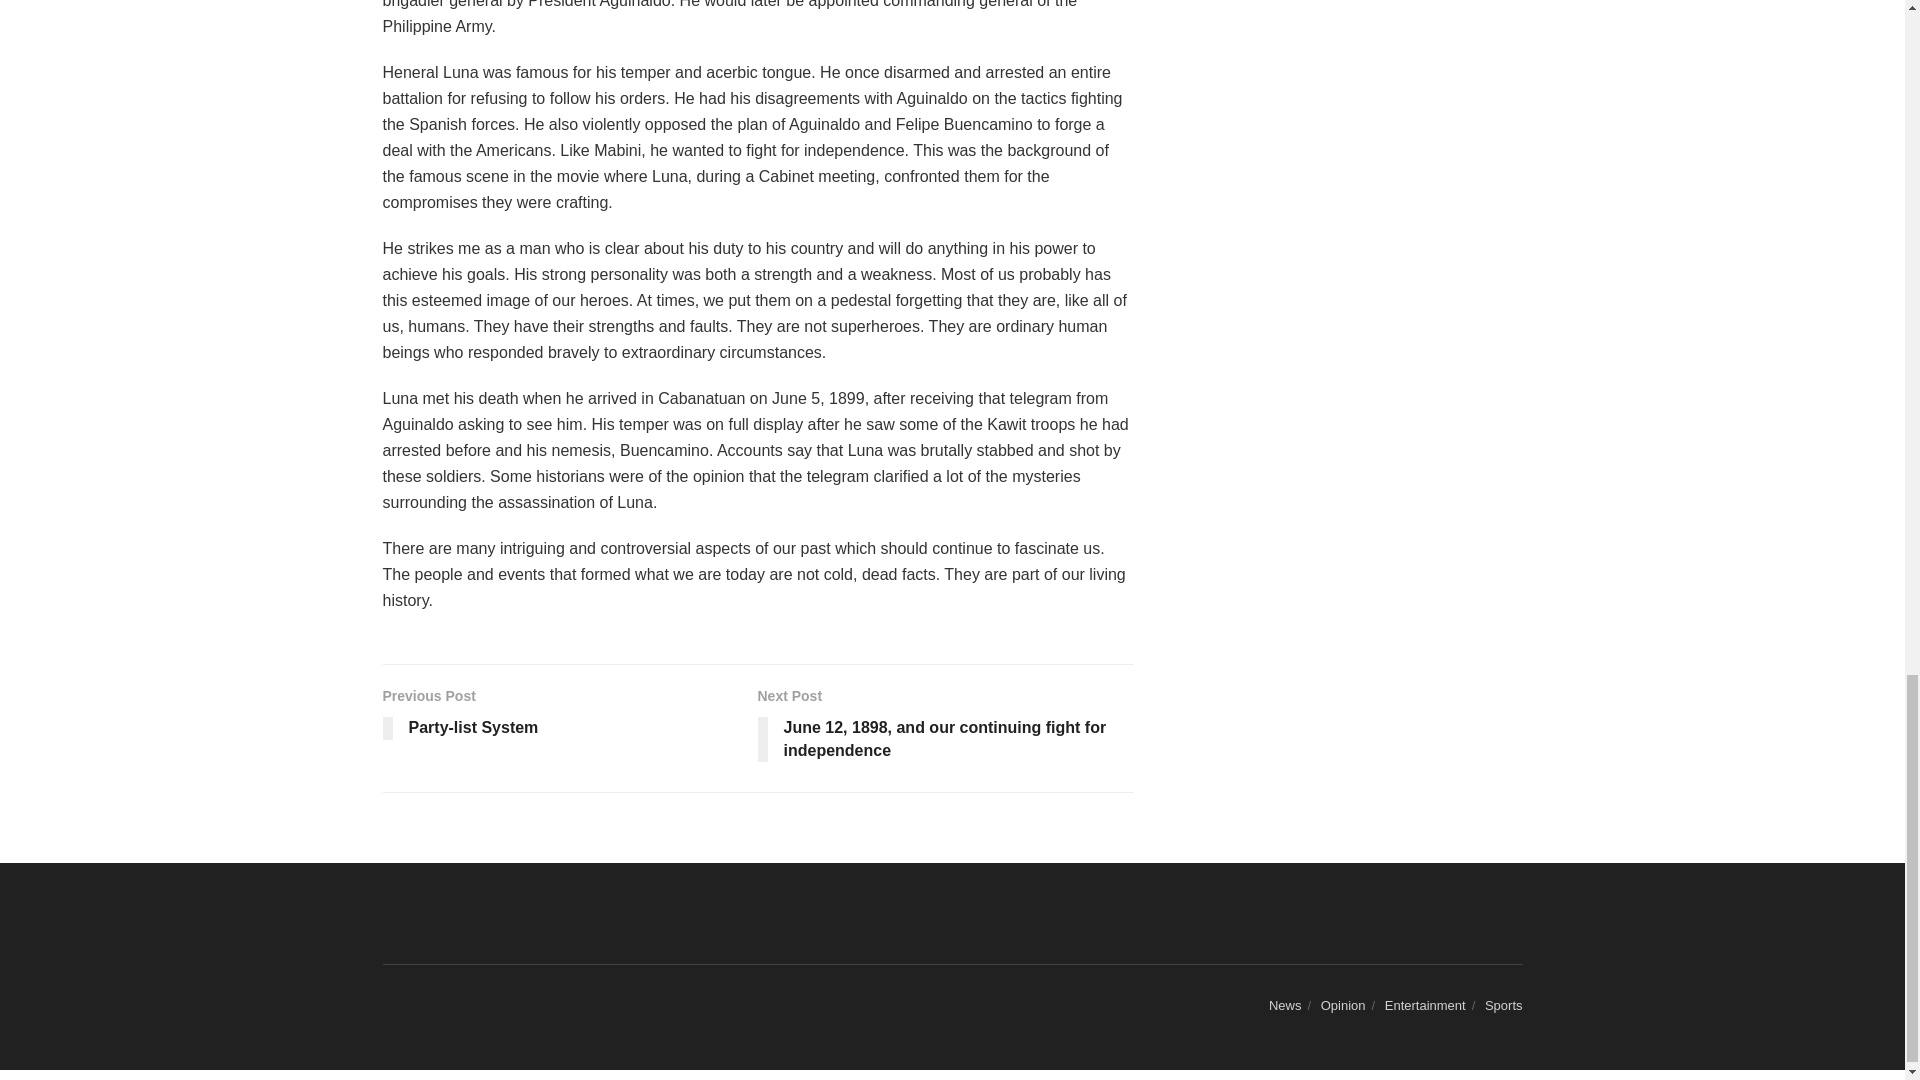  Describe the element at coordinates (1285, 1005) in the screenshot. I see `Entertainment` at that location.